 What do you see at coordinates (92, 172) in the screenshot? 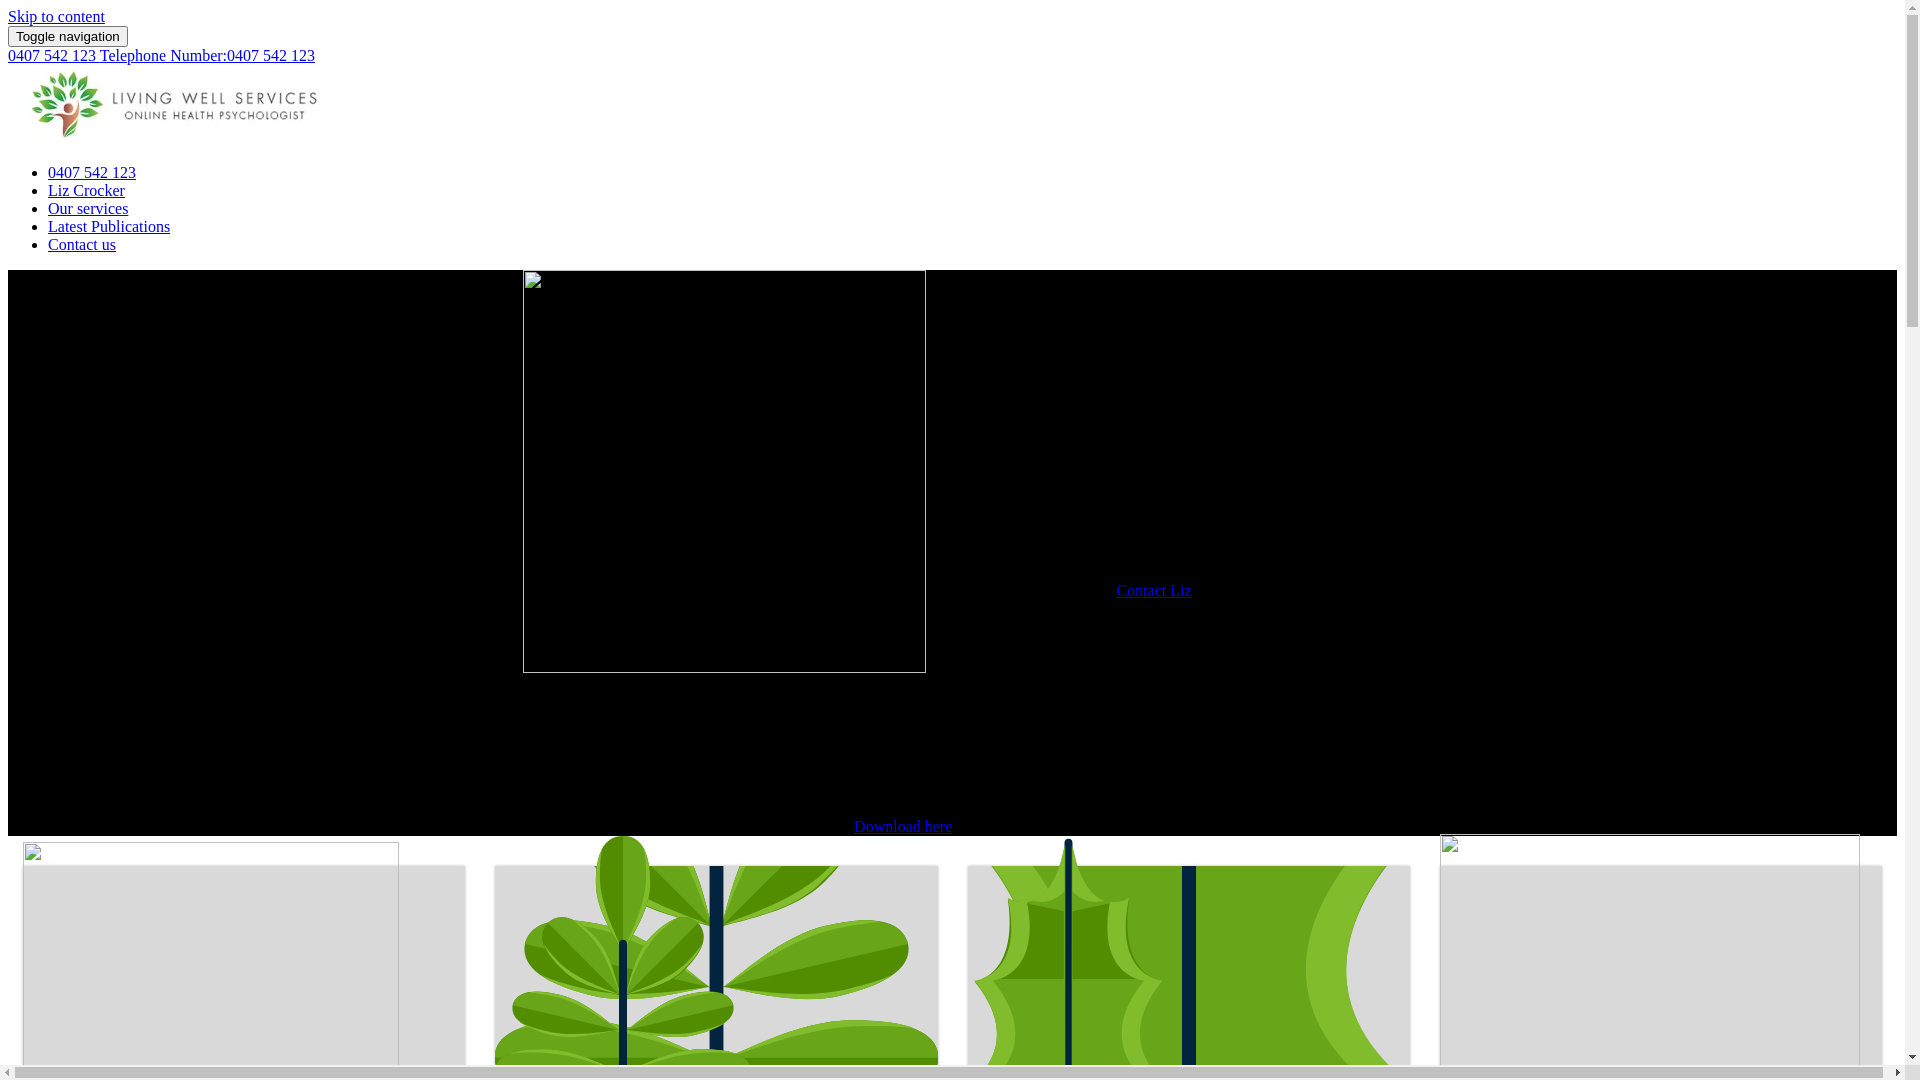
I see `0407 542 123` at bounding box center [92, 172].